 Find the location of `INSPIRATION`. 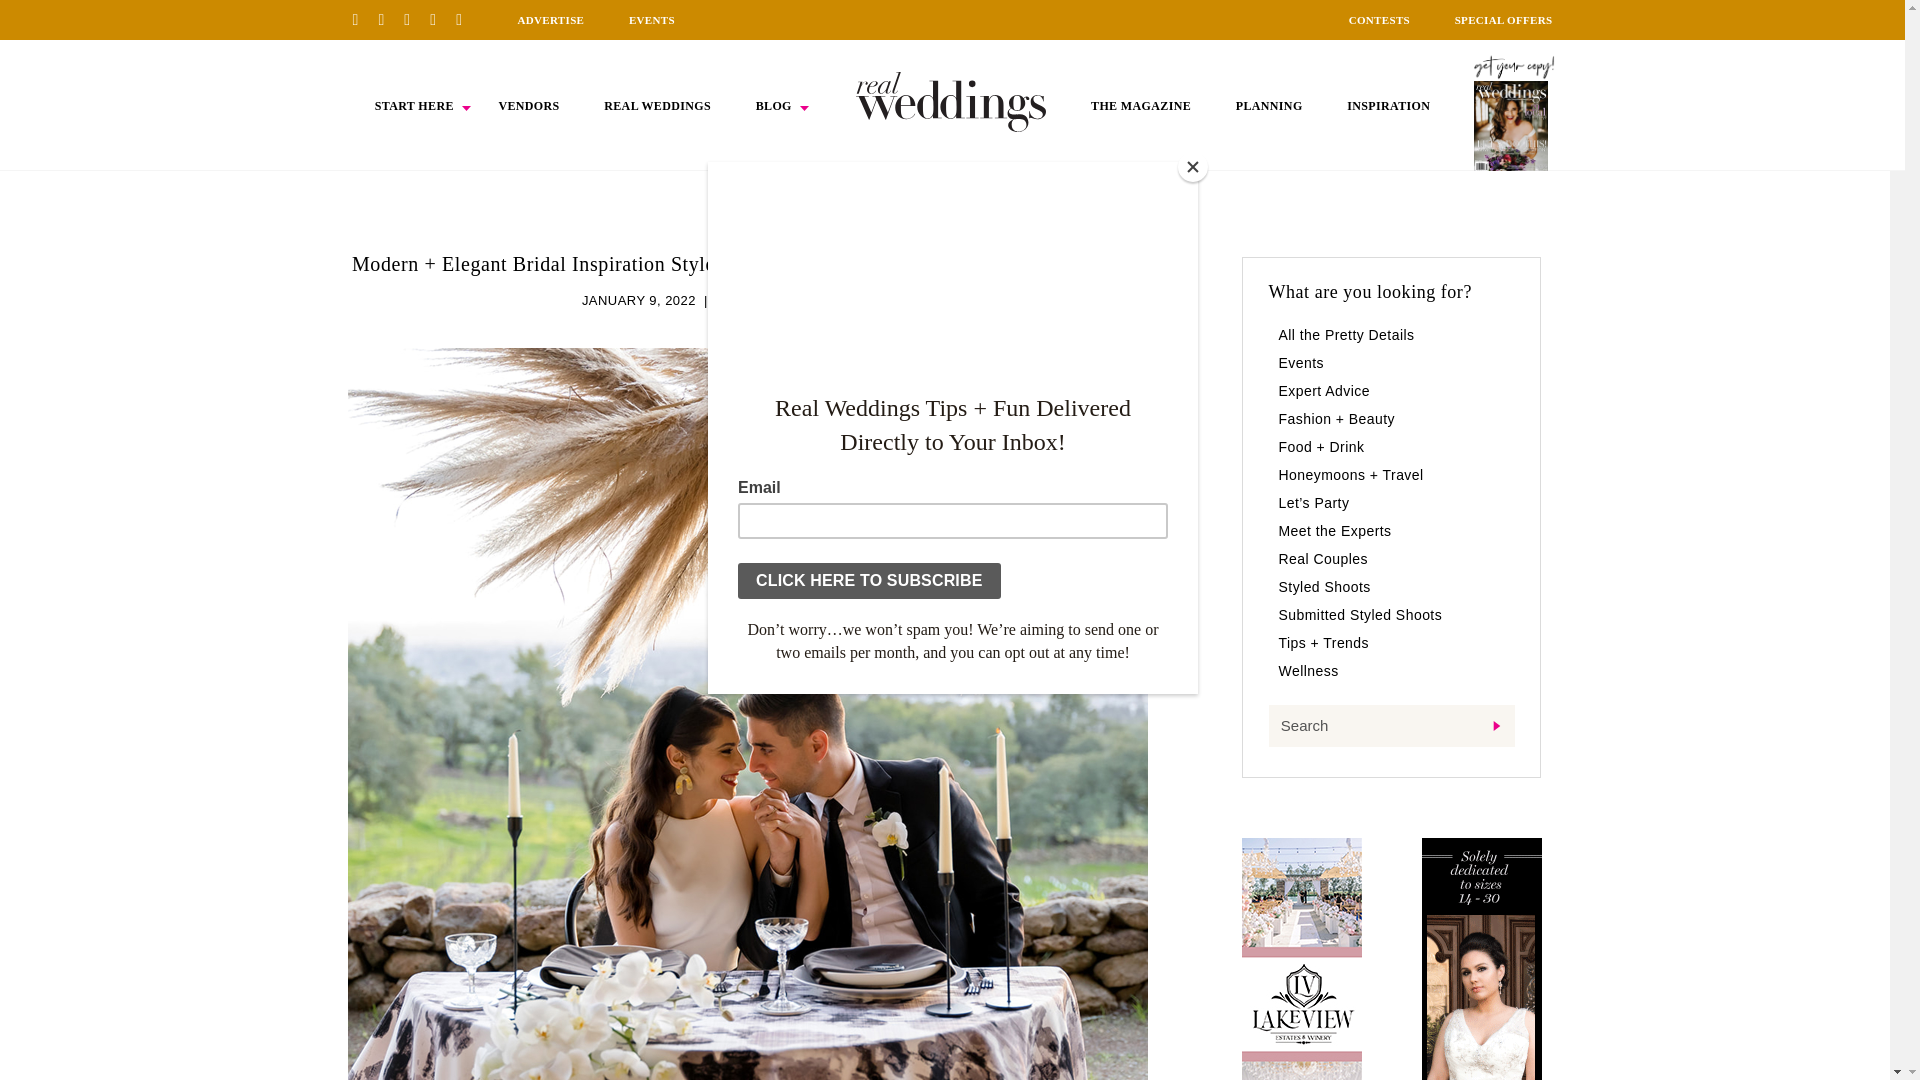

INSPIRATION is located at coordinates (1388, 106).